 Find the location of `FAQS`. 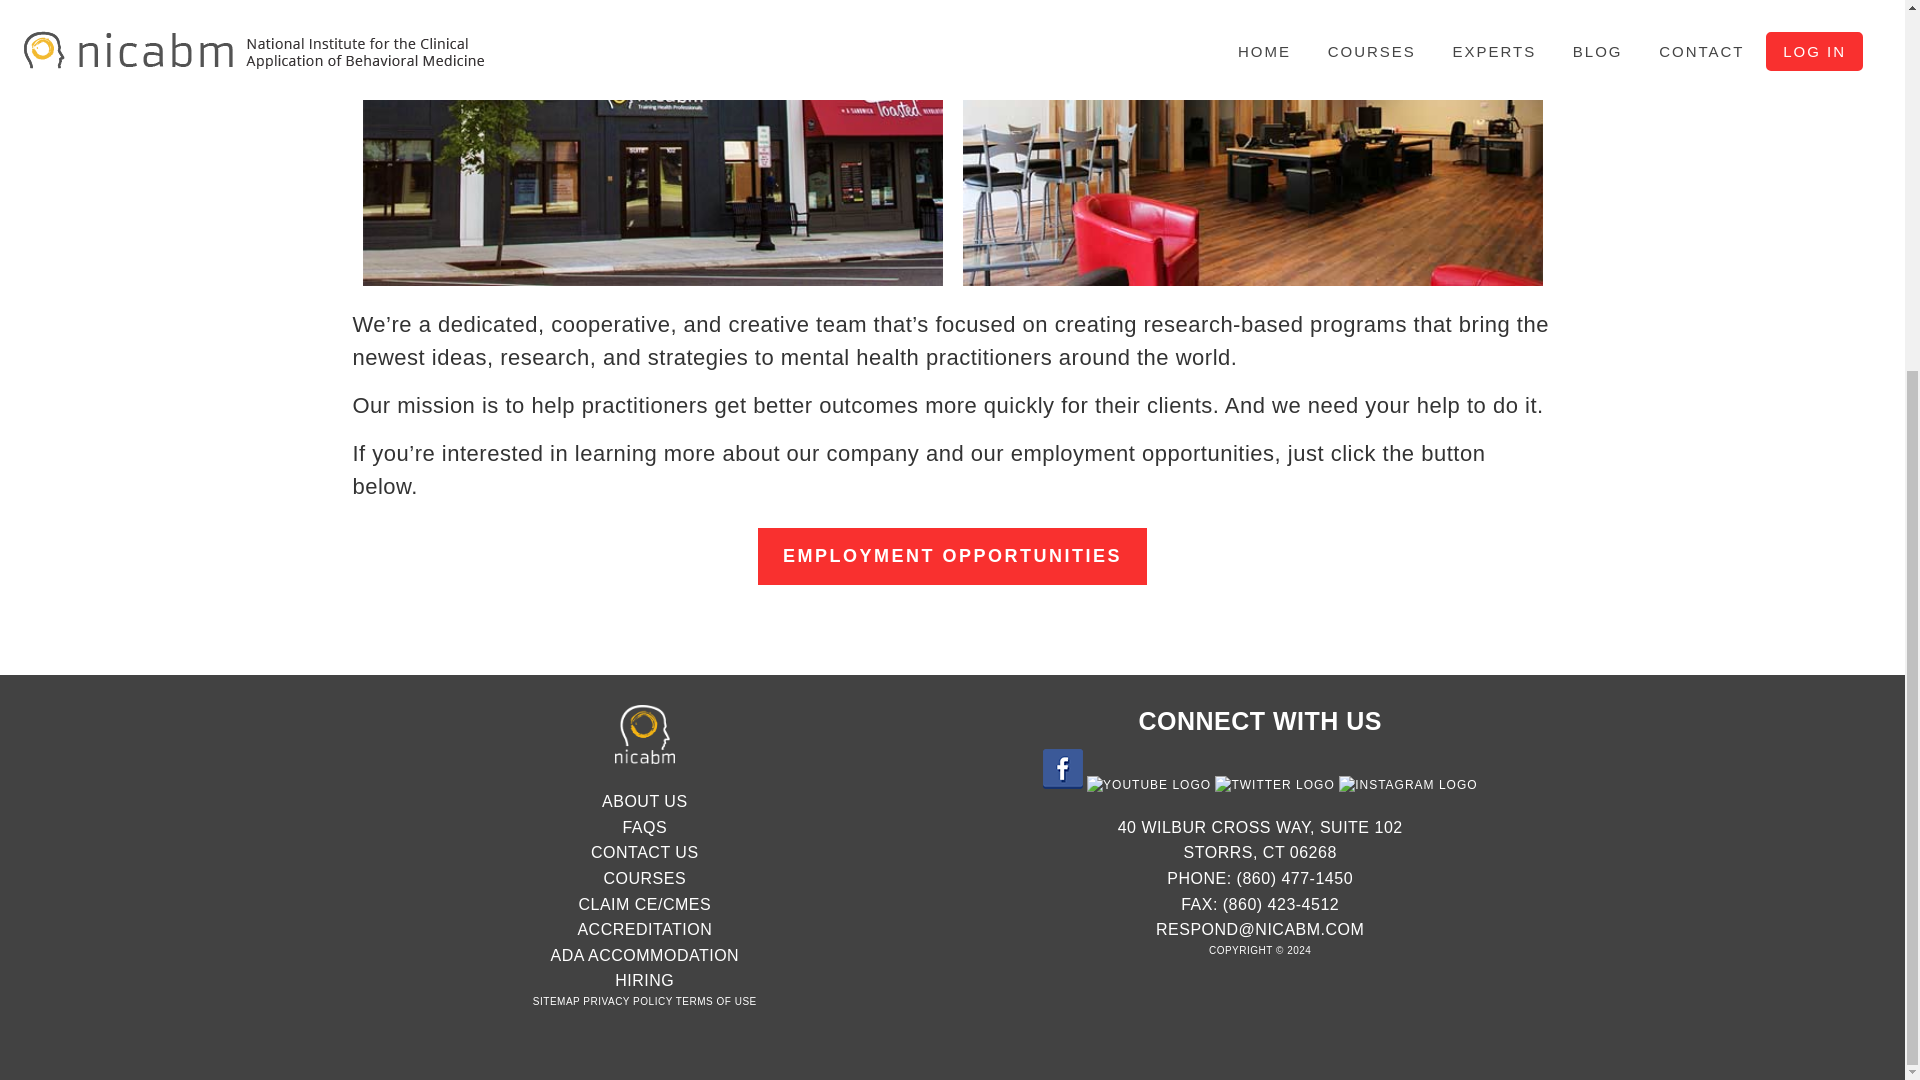

FAQS is located at coordinates (644, 826).